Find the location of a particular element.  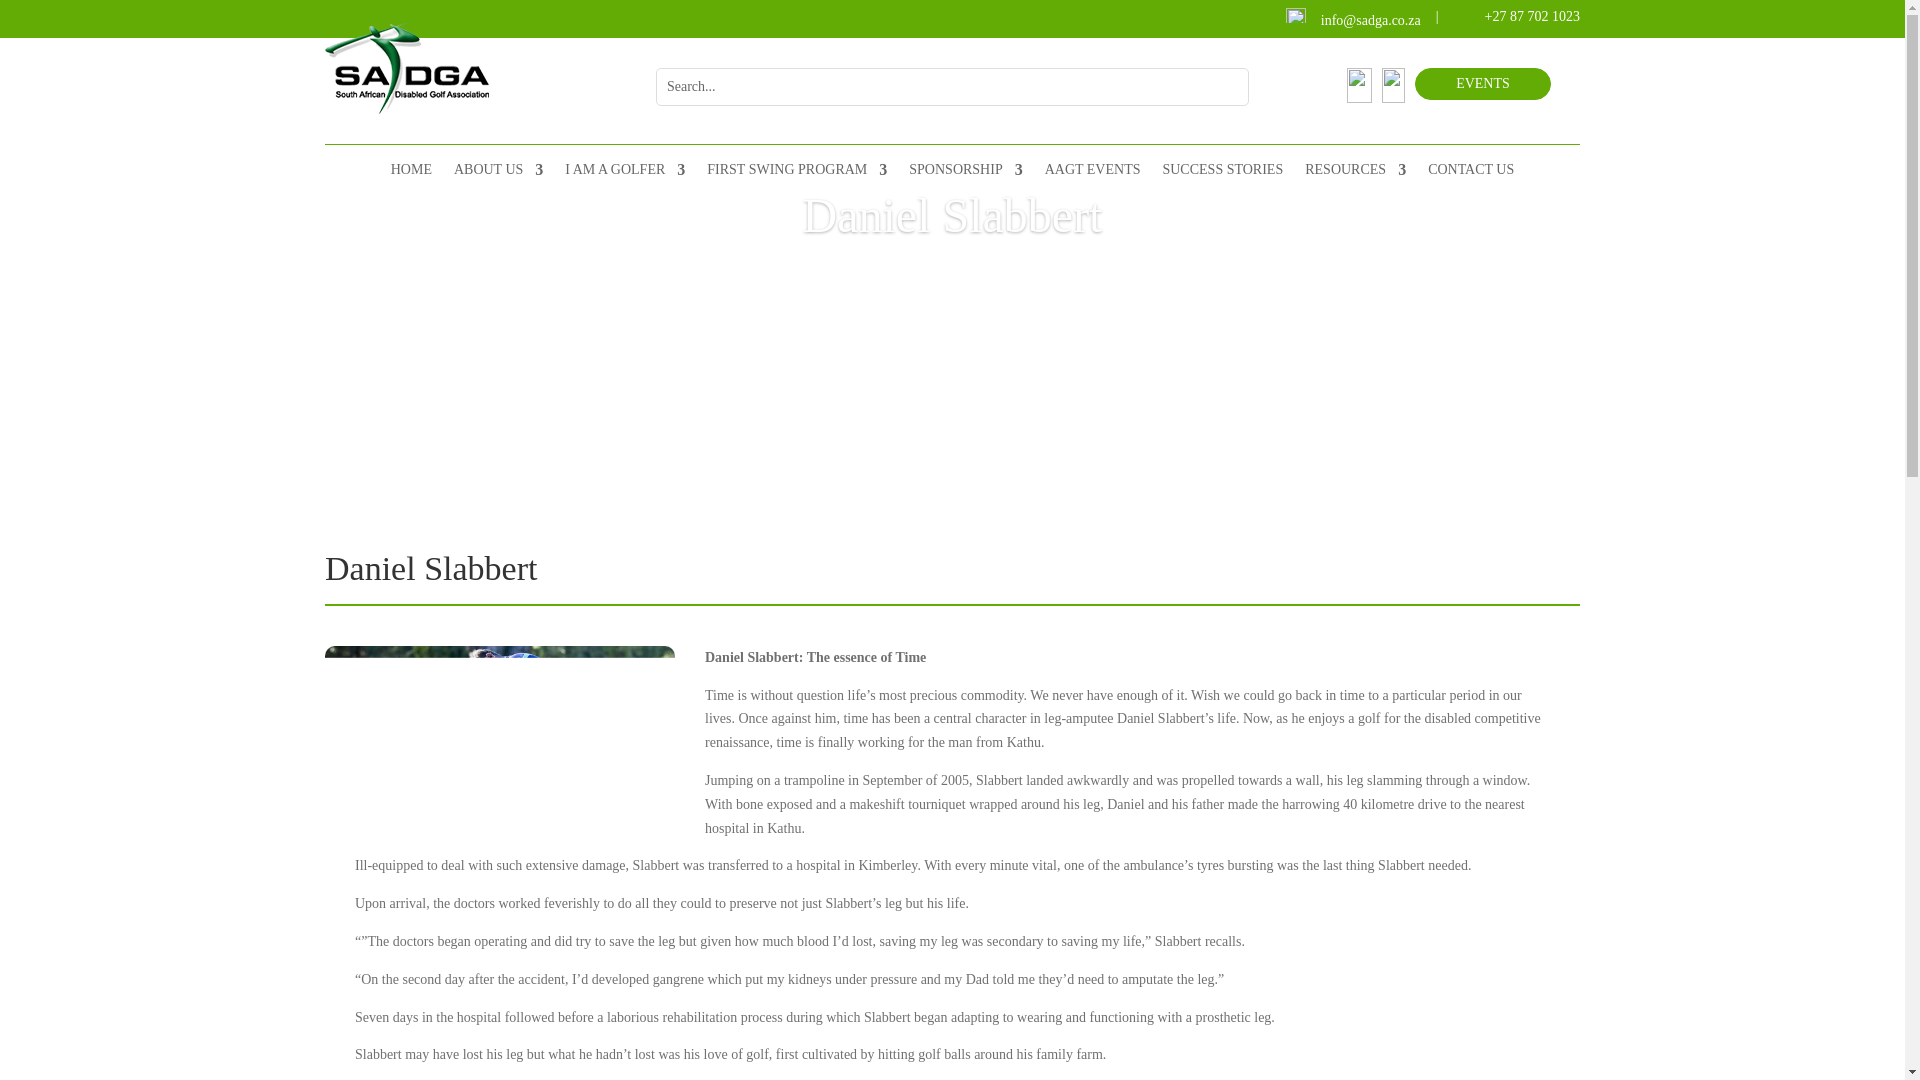

CONTACT US is located at coordinates (1471, 178).